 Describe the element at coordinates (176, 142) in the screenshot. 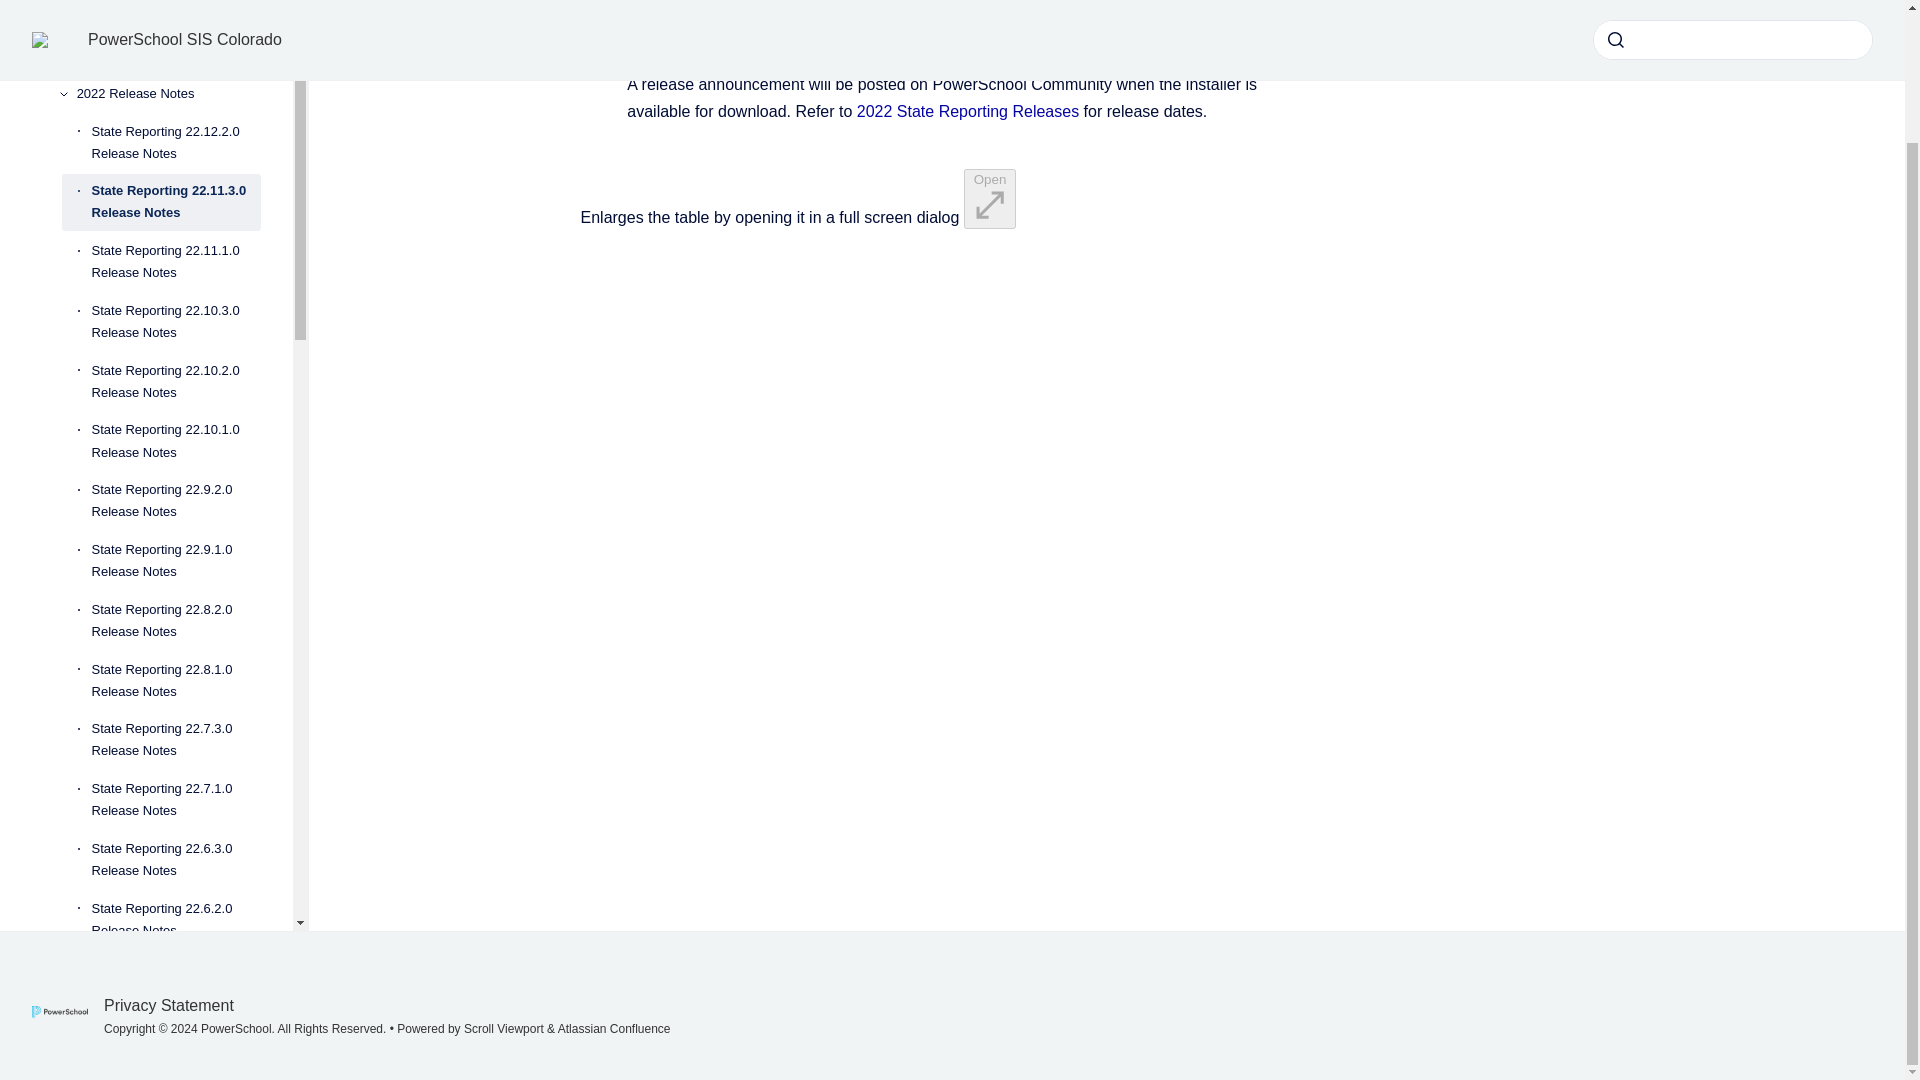

I see `State Reporting 22.12.2.0 Release Notes` at that location.